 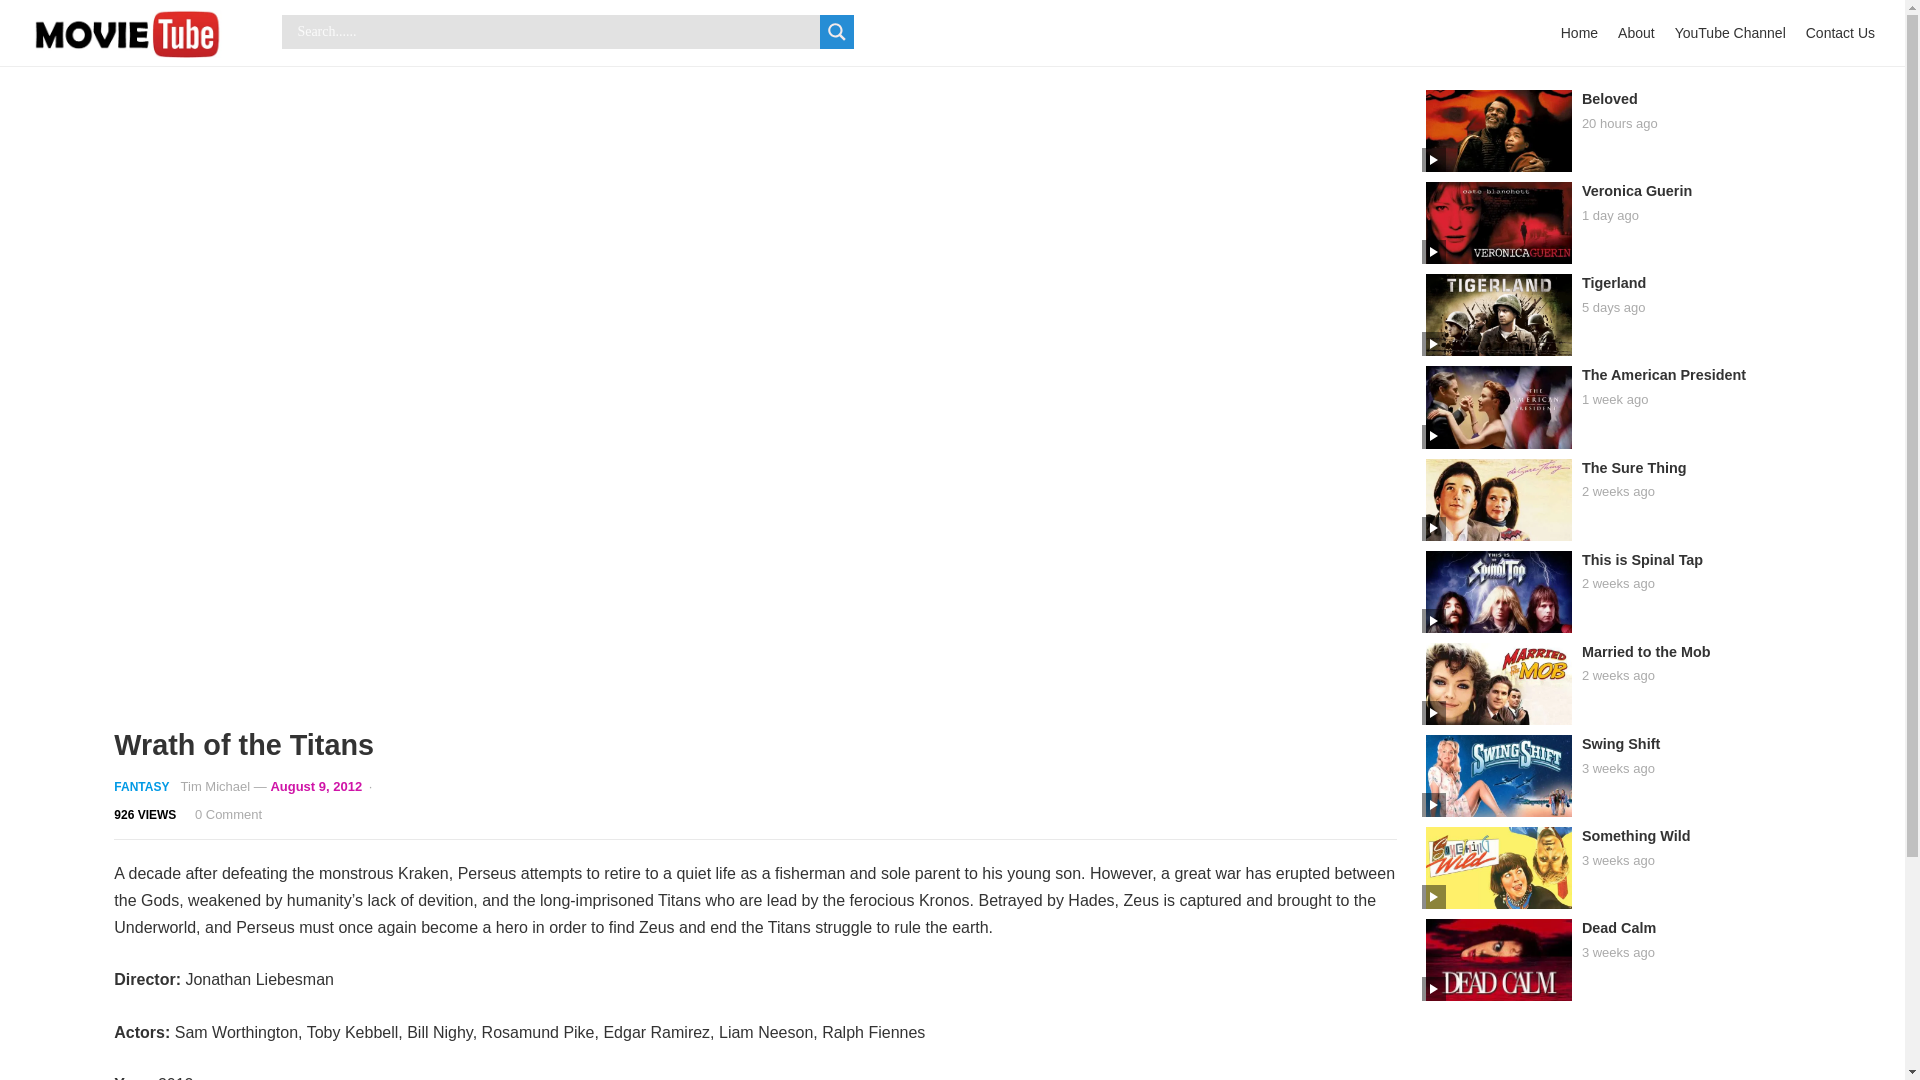 I want to click on Beloved, so click(x=1610, y=98).